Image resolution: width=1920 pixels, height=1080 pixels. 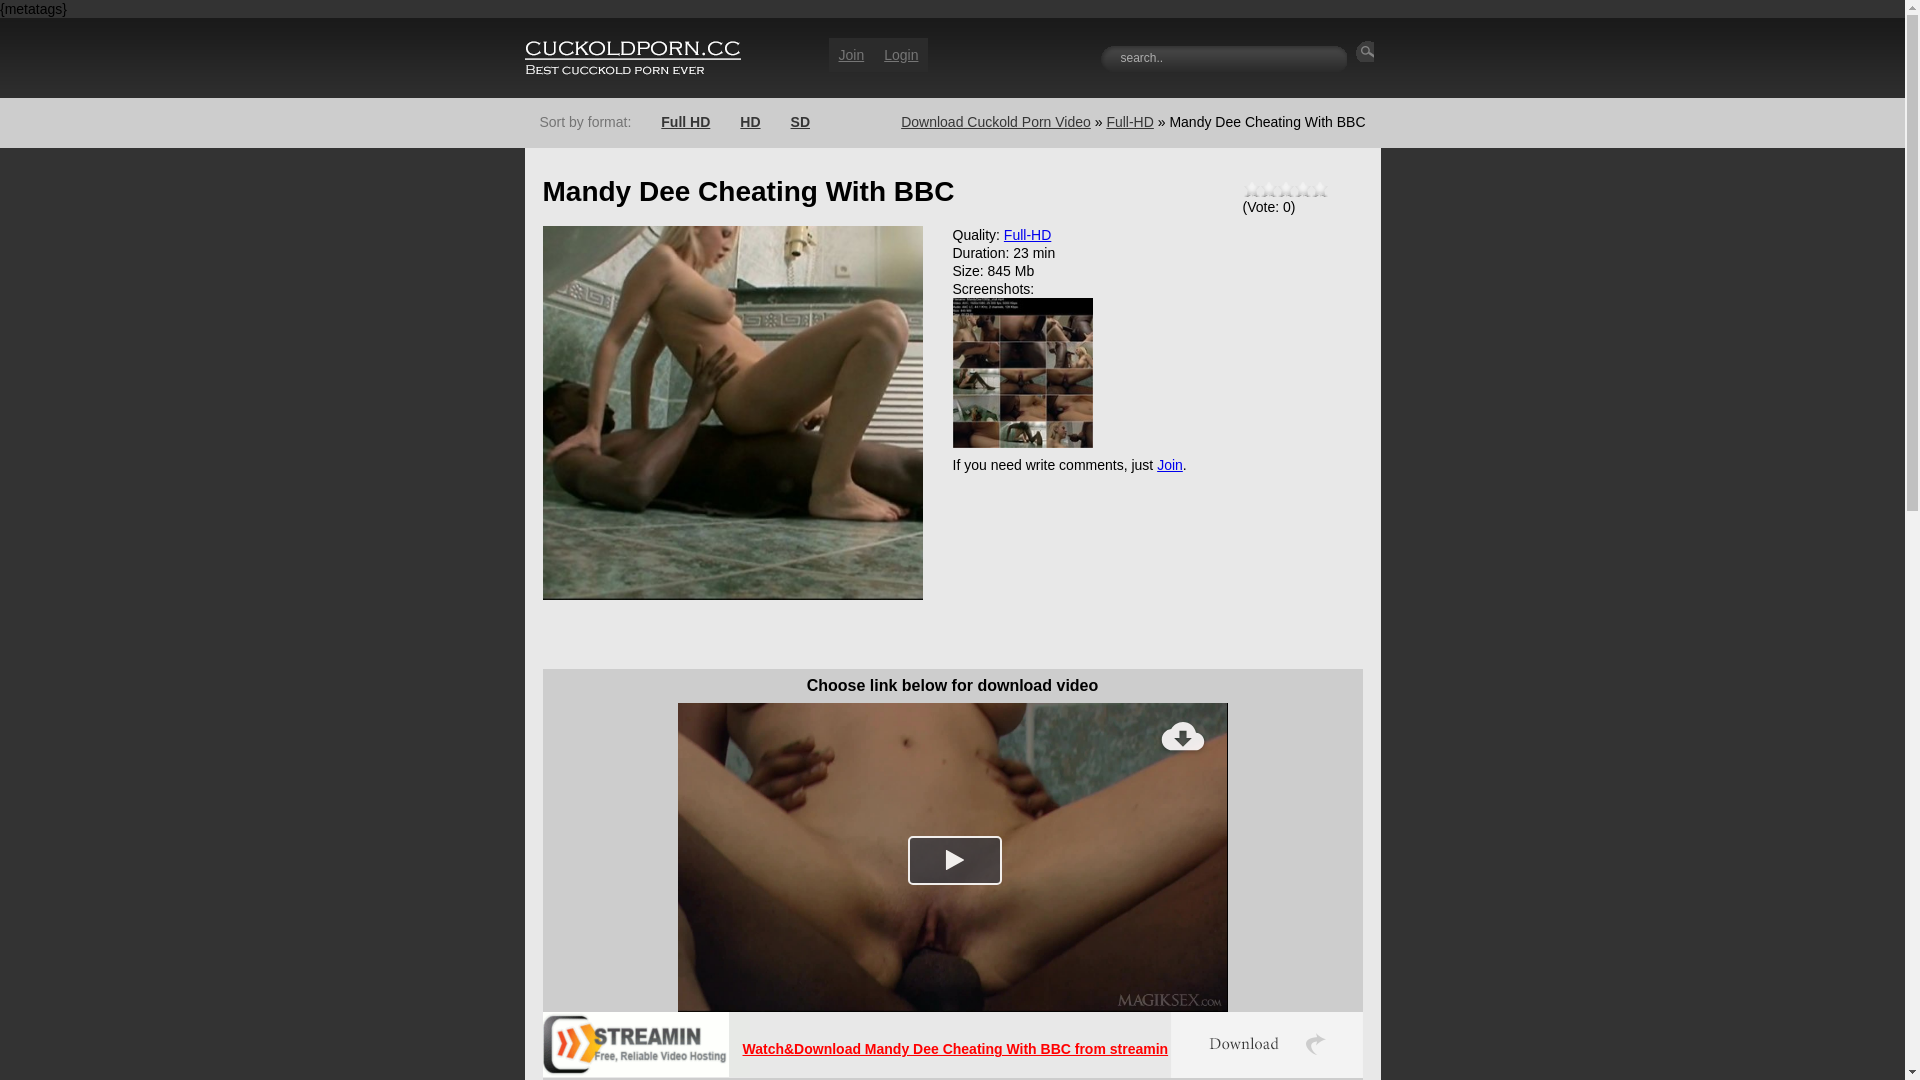 What do you see at coordinates (1318, 190) in the screenshot?
I see `5` at bounding box center [1318, 190].